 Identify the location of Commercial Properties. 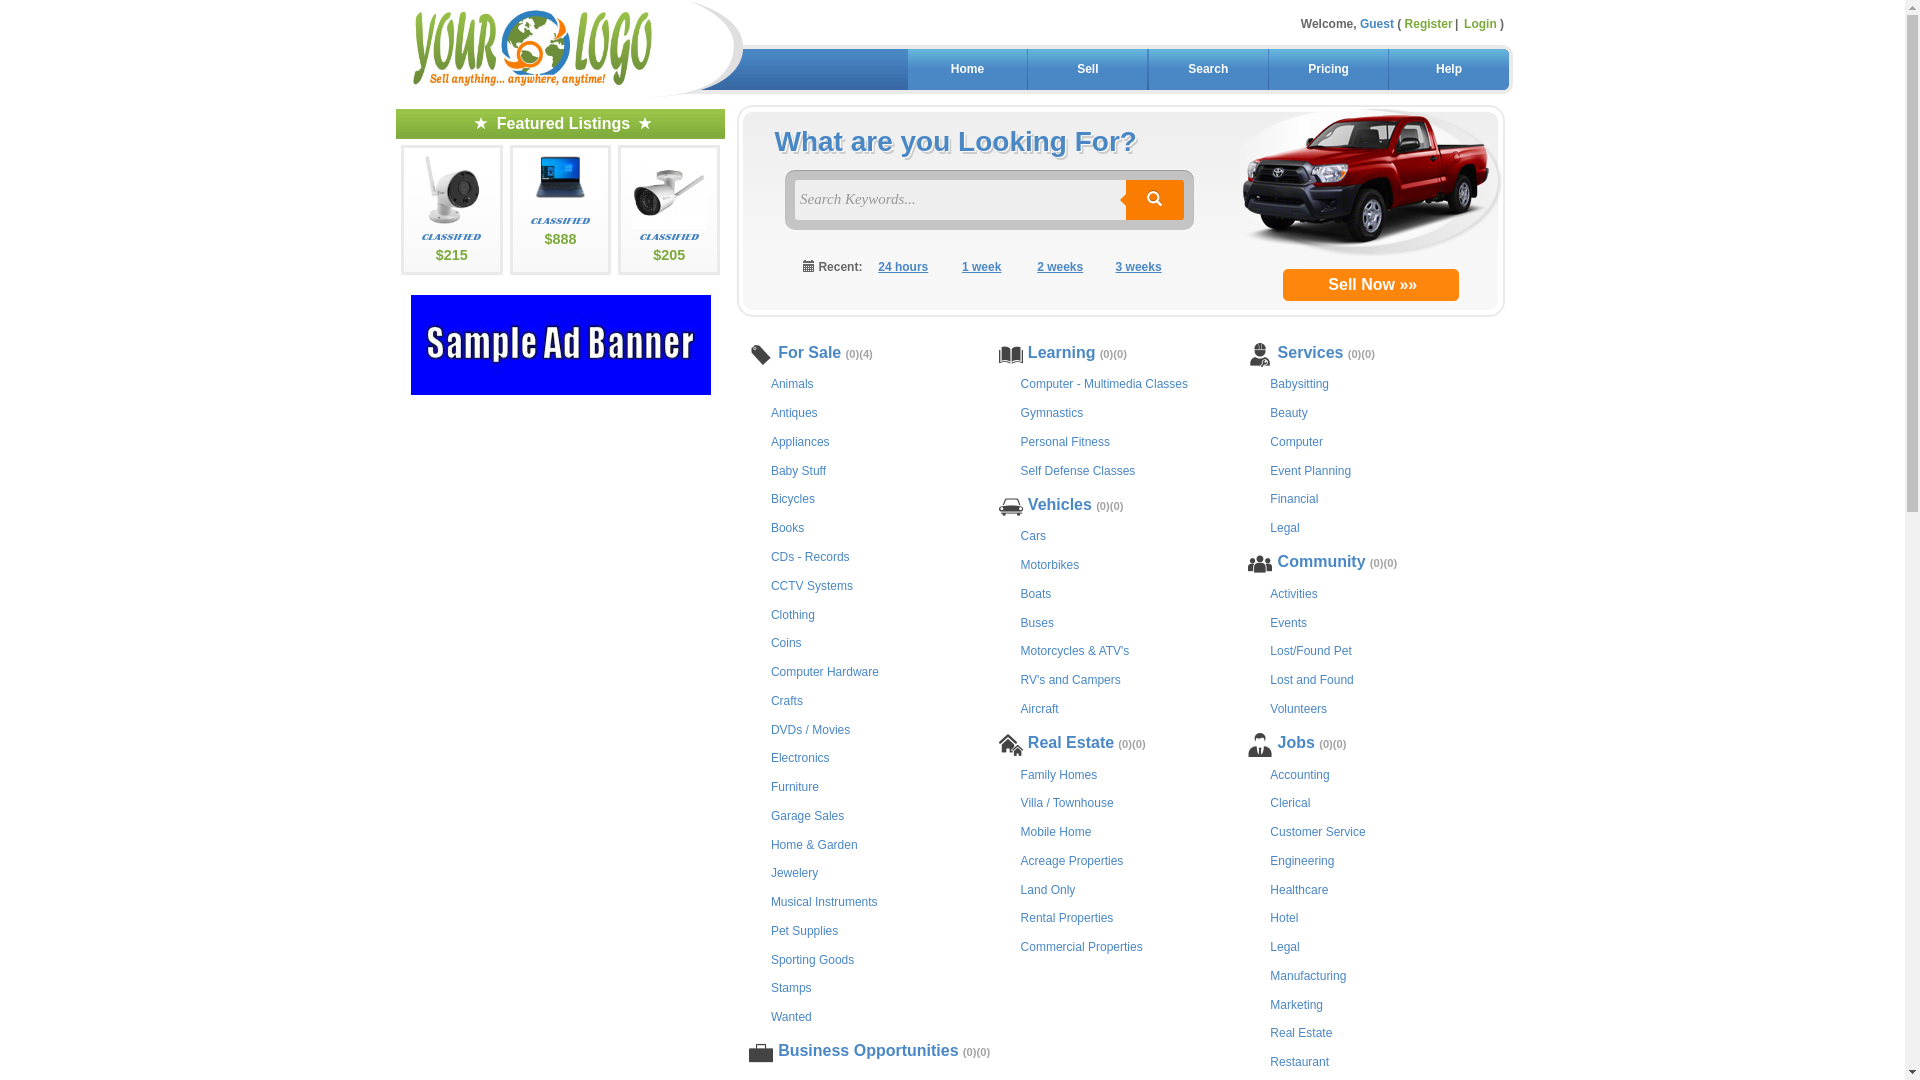
(1082, 946).